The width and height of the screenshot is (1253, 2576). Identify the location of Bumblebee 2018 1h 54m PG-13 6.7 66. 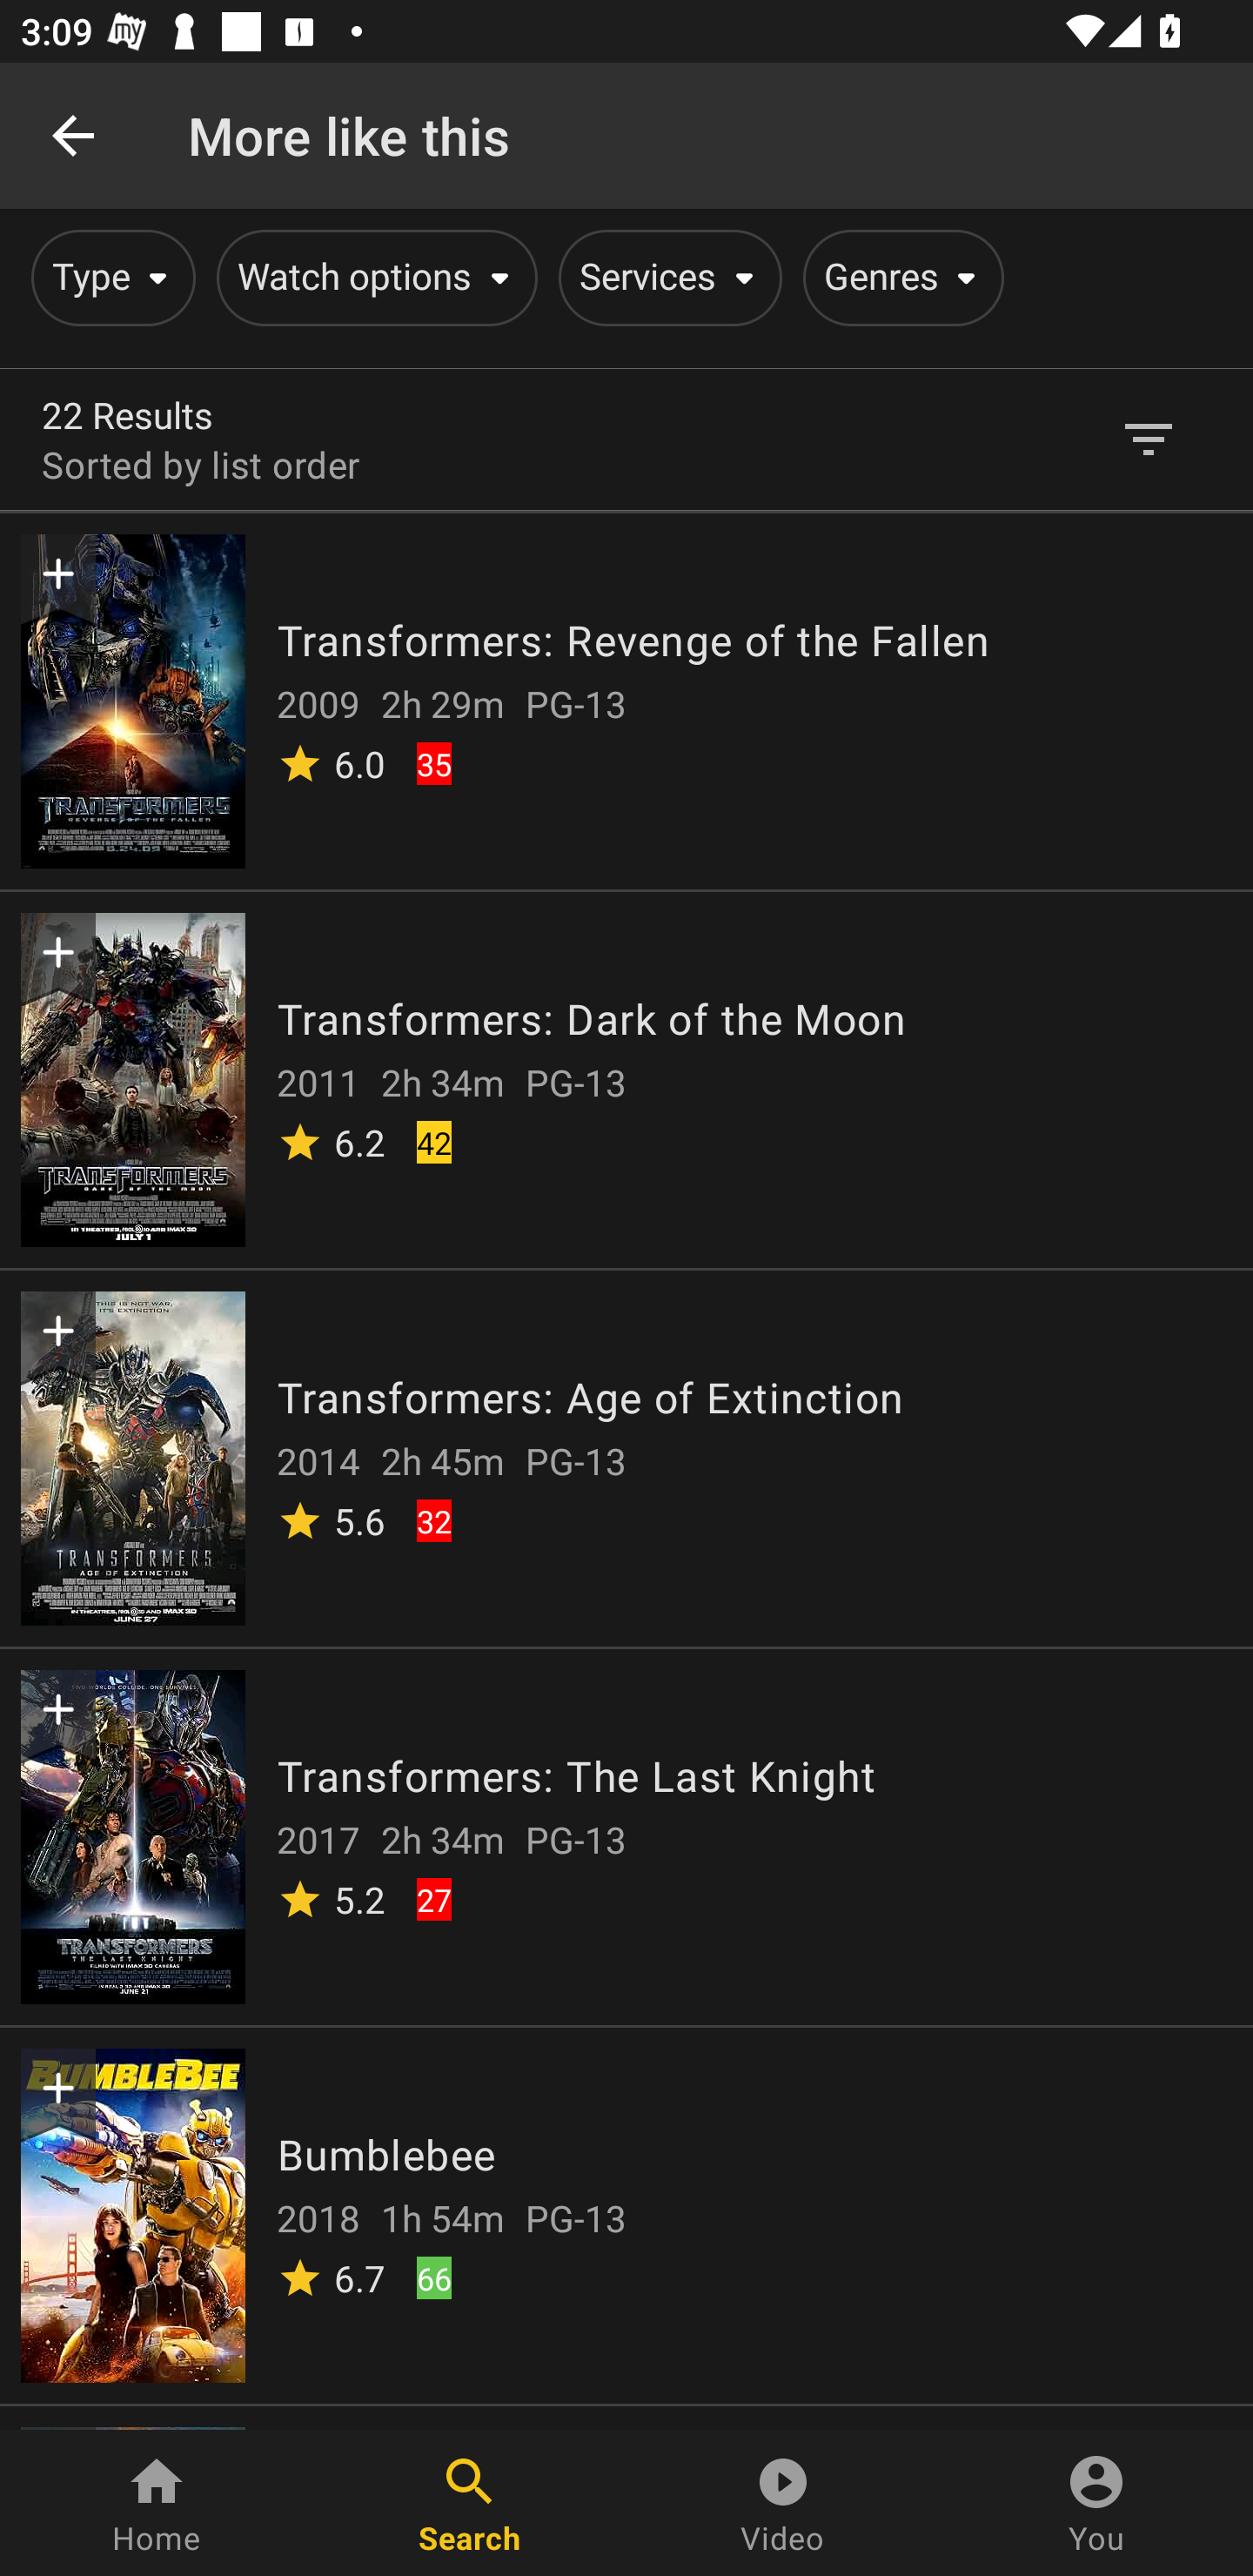
(626, 2214).